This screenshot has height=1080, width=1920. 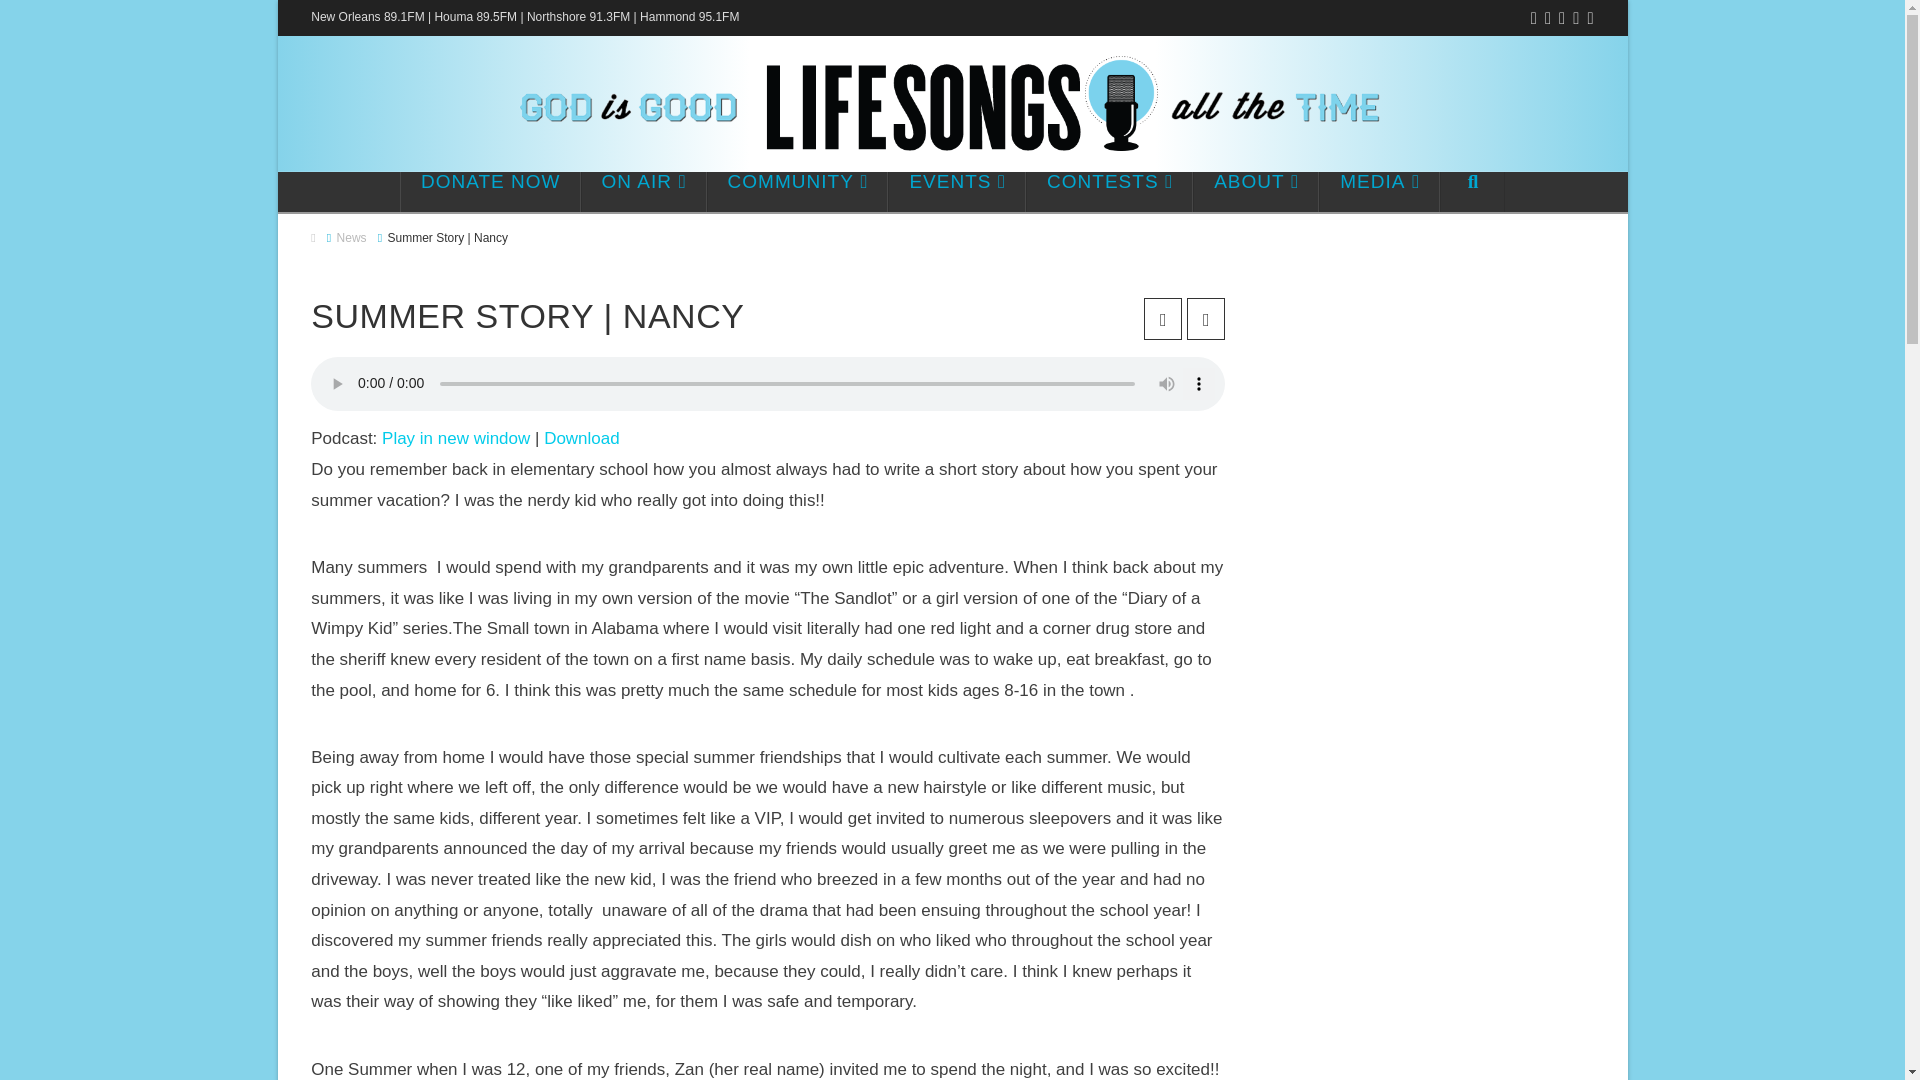 I want to click on MEDIA, so click(x=1380, y=191).